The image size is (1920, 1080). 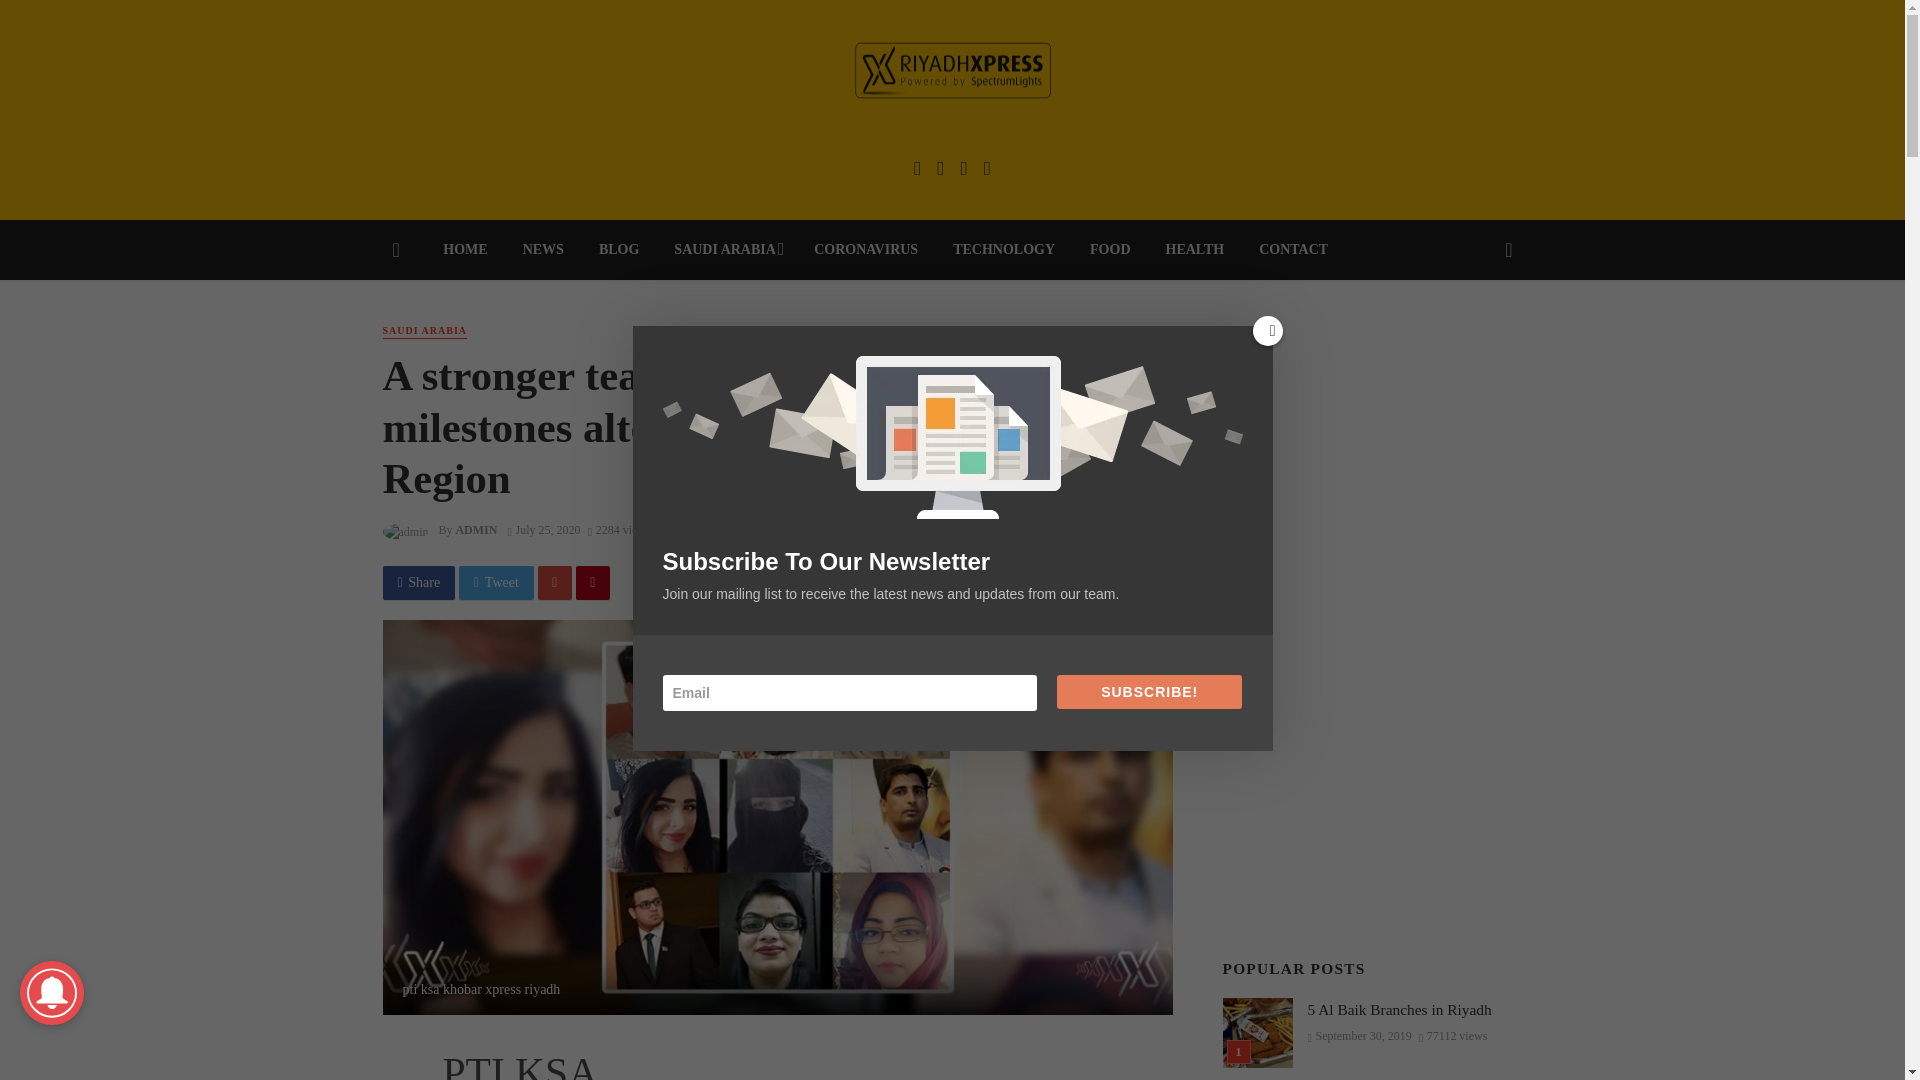 I want to click on HEALTH, so click(x=1195, y=250).